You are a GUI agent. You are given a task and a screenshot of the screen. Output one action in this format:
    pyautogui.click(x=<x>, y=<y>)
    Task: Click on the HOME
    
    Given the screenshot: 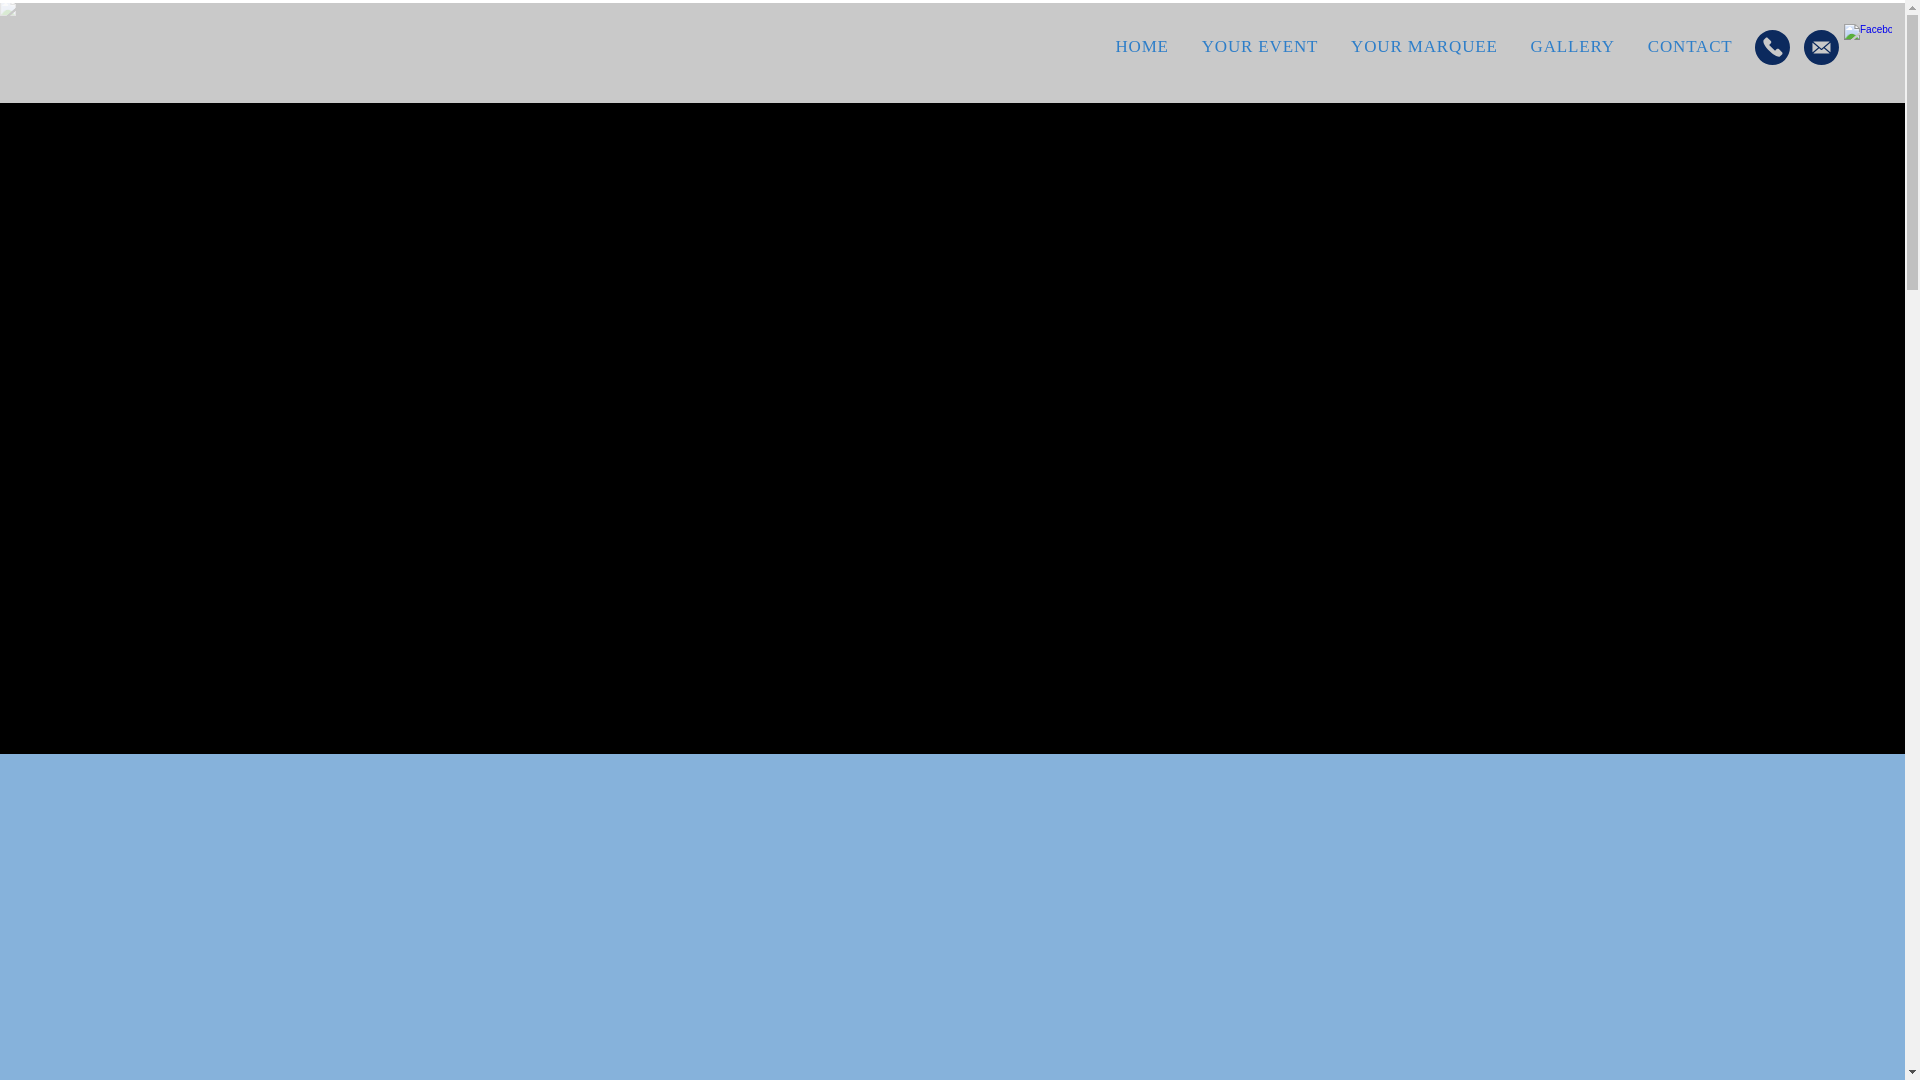 What is the action you would take?
    pyautogui.click(x=1141, y=46)
    